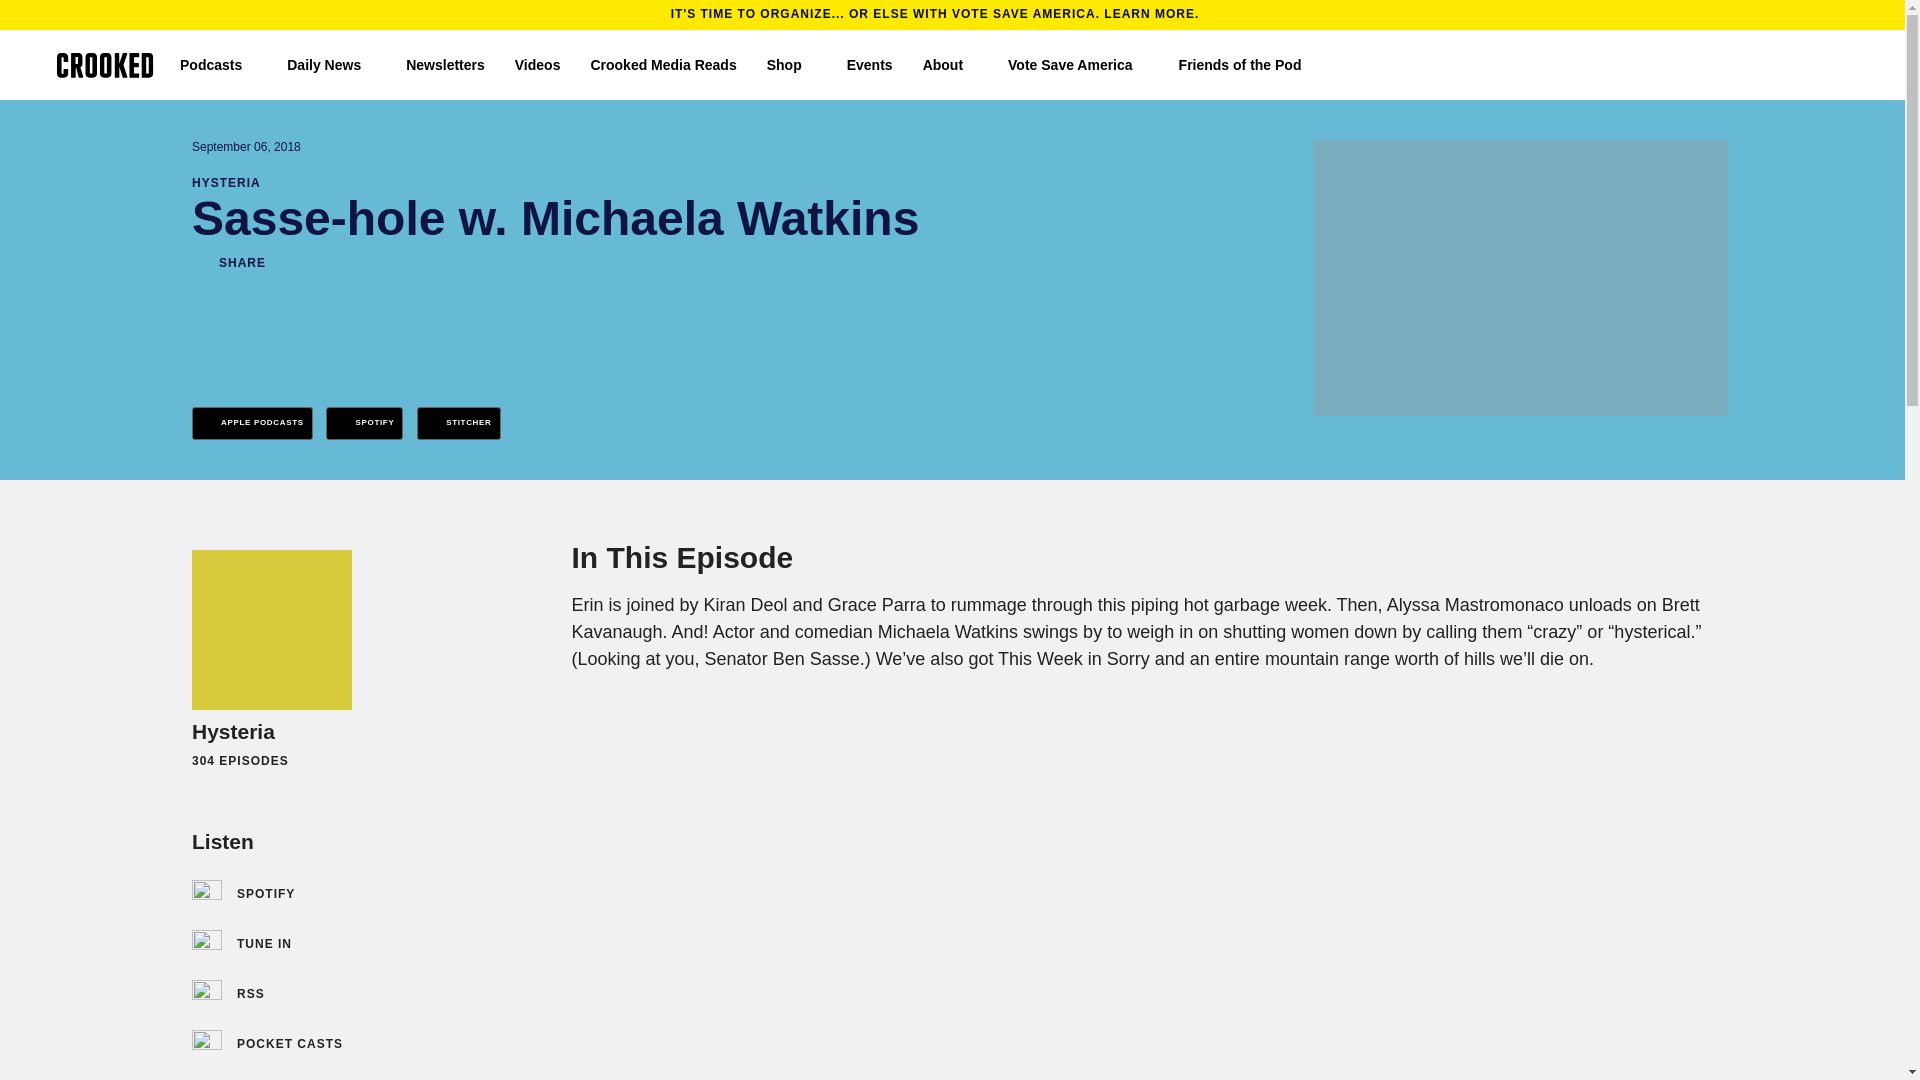 Image resolution: width=1920 pixels, height=1080 pixels. What do you see at coordinates (950, 64) in the screenshot?
I see `About` at bounding box center [950, 64].